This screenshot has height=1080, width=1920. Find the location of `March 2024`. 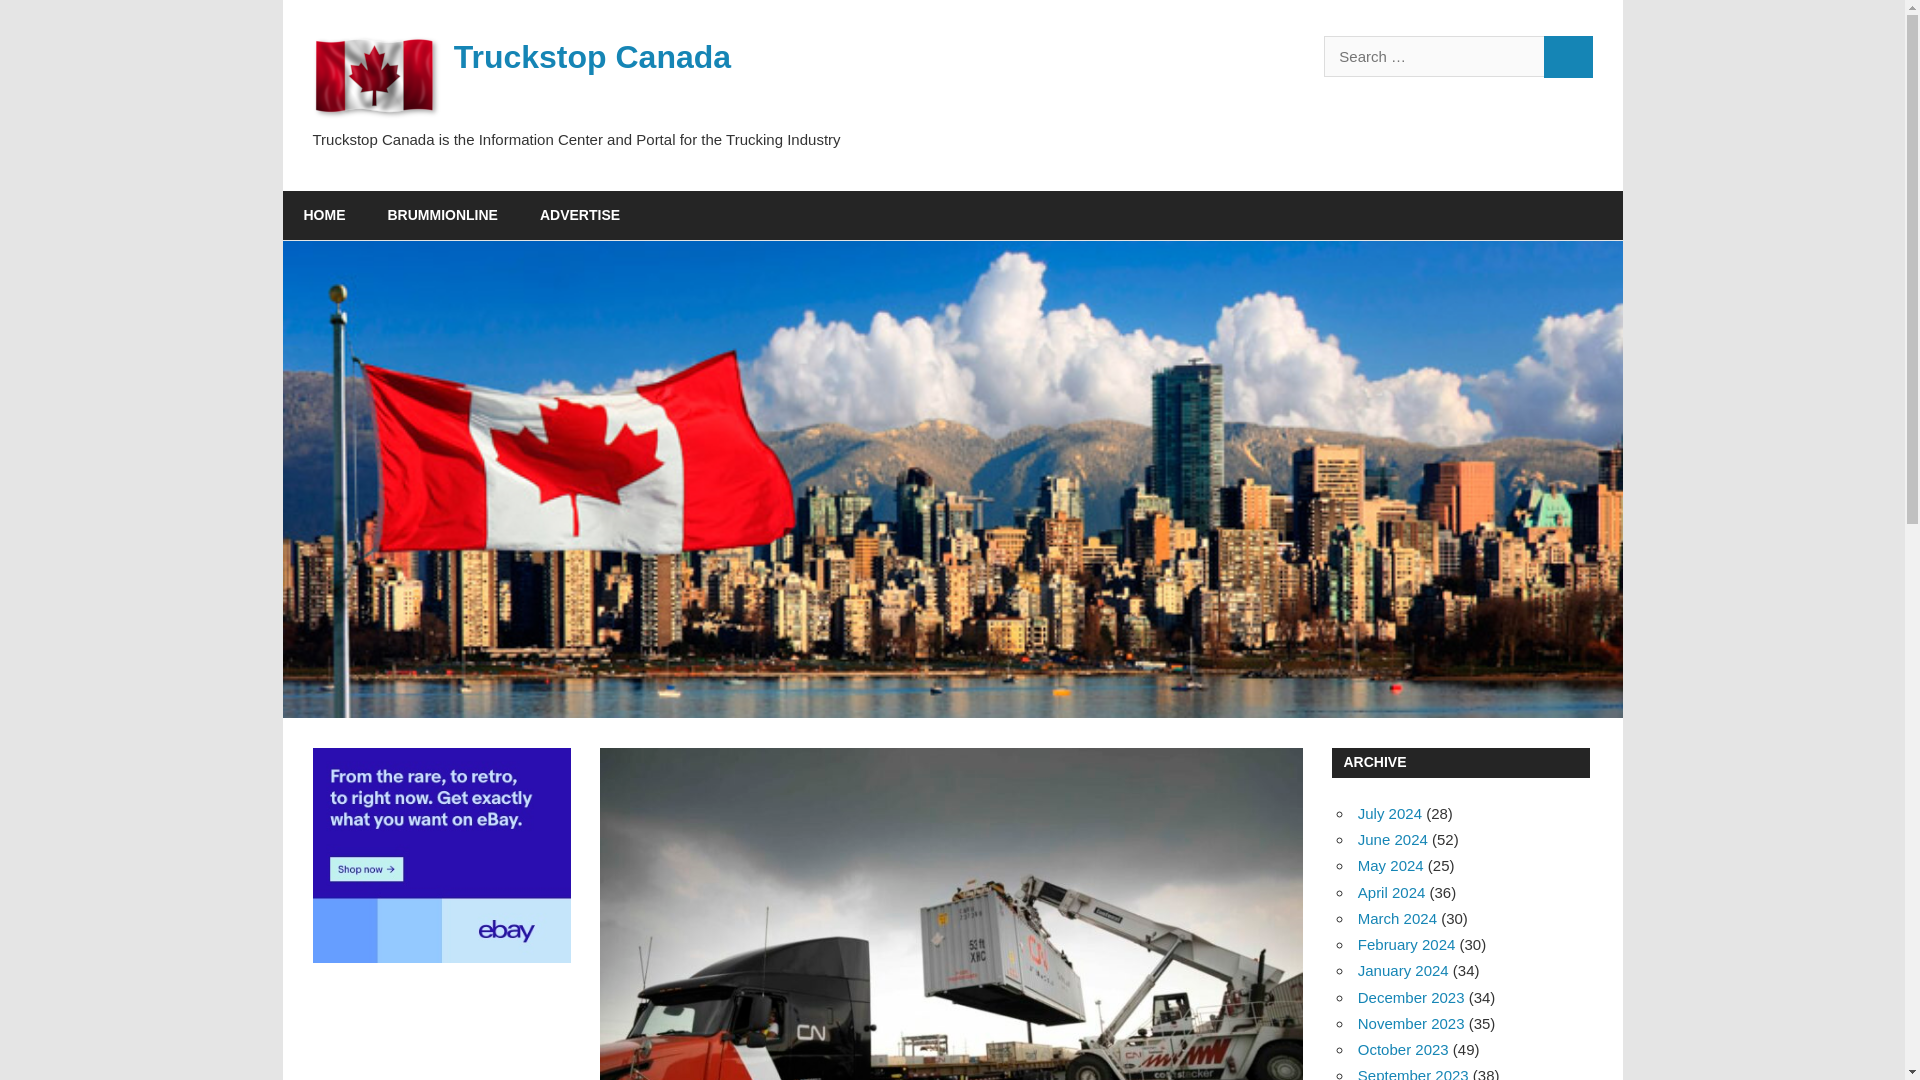

March 2024 is located at coordinates (1396, 918).